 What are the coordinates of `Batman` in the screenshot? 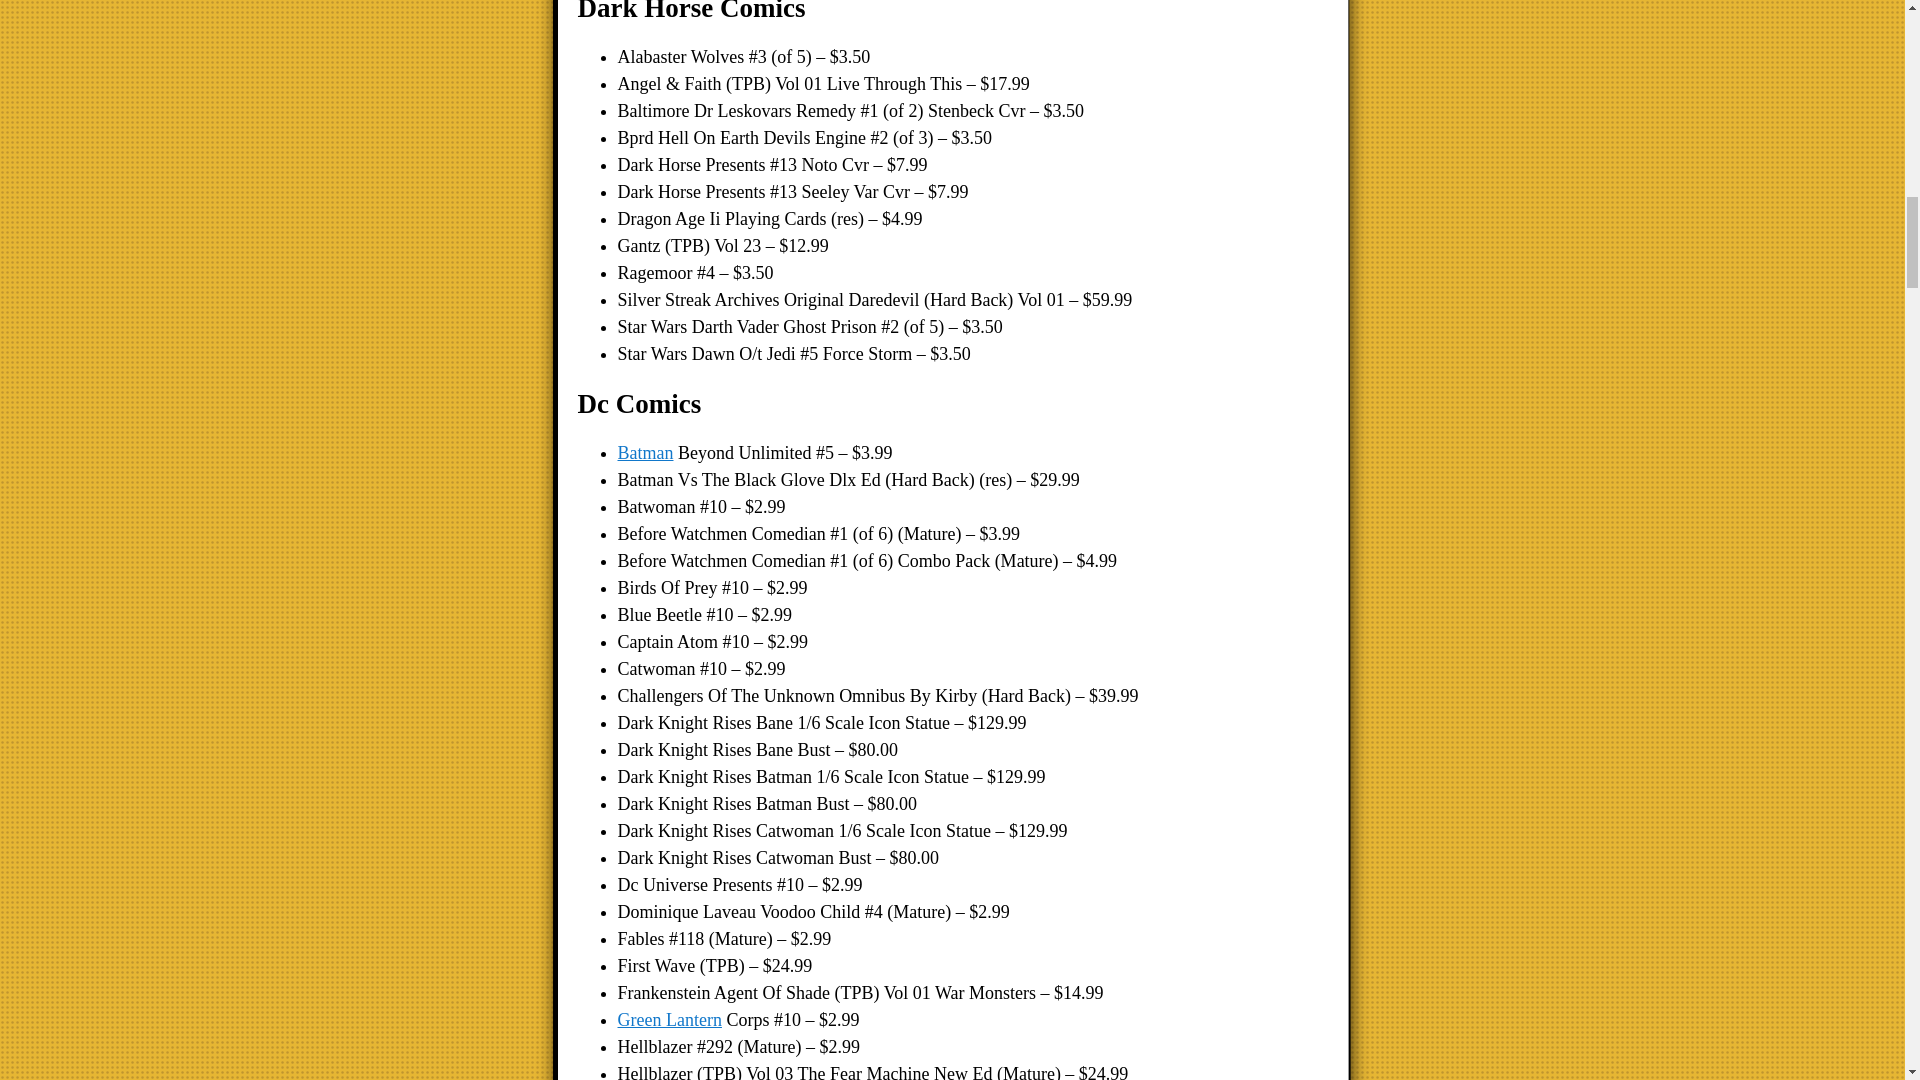 It's located at (646, 452).